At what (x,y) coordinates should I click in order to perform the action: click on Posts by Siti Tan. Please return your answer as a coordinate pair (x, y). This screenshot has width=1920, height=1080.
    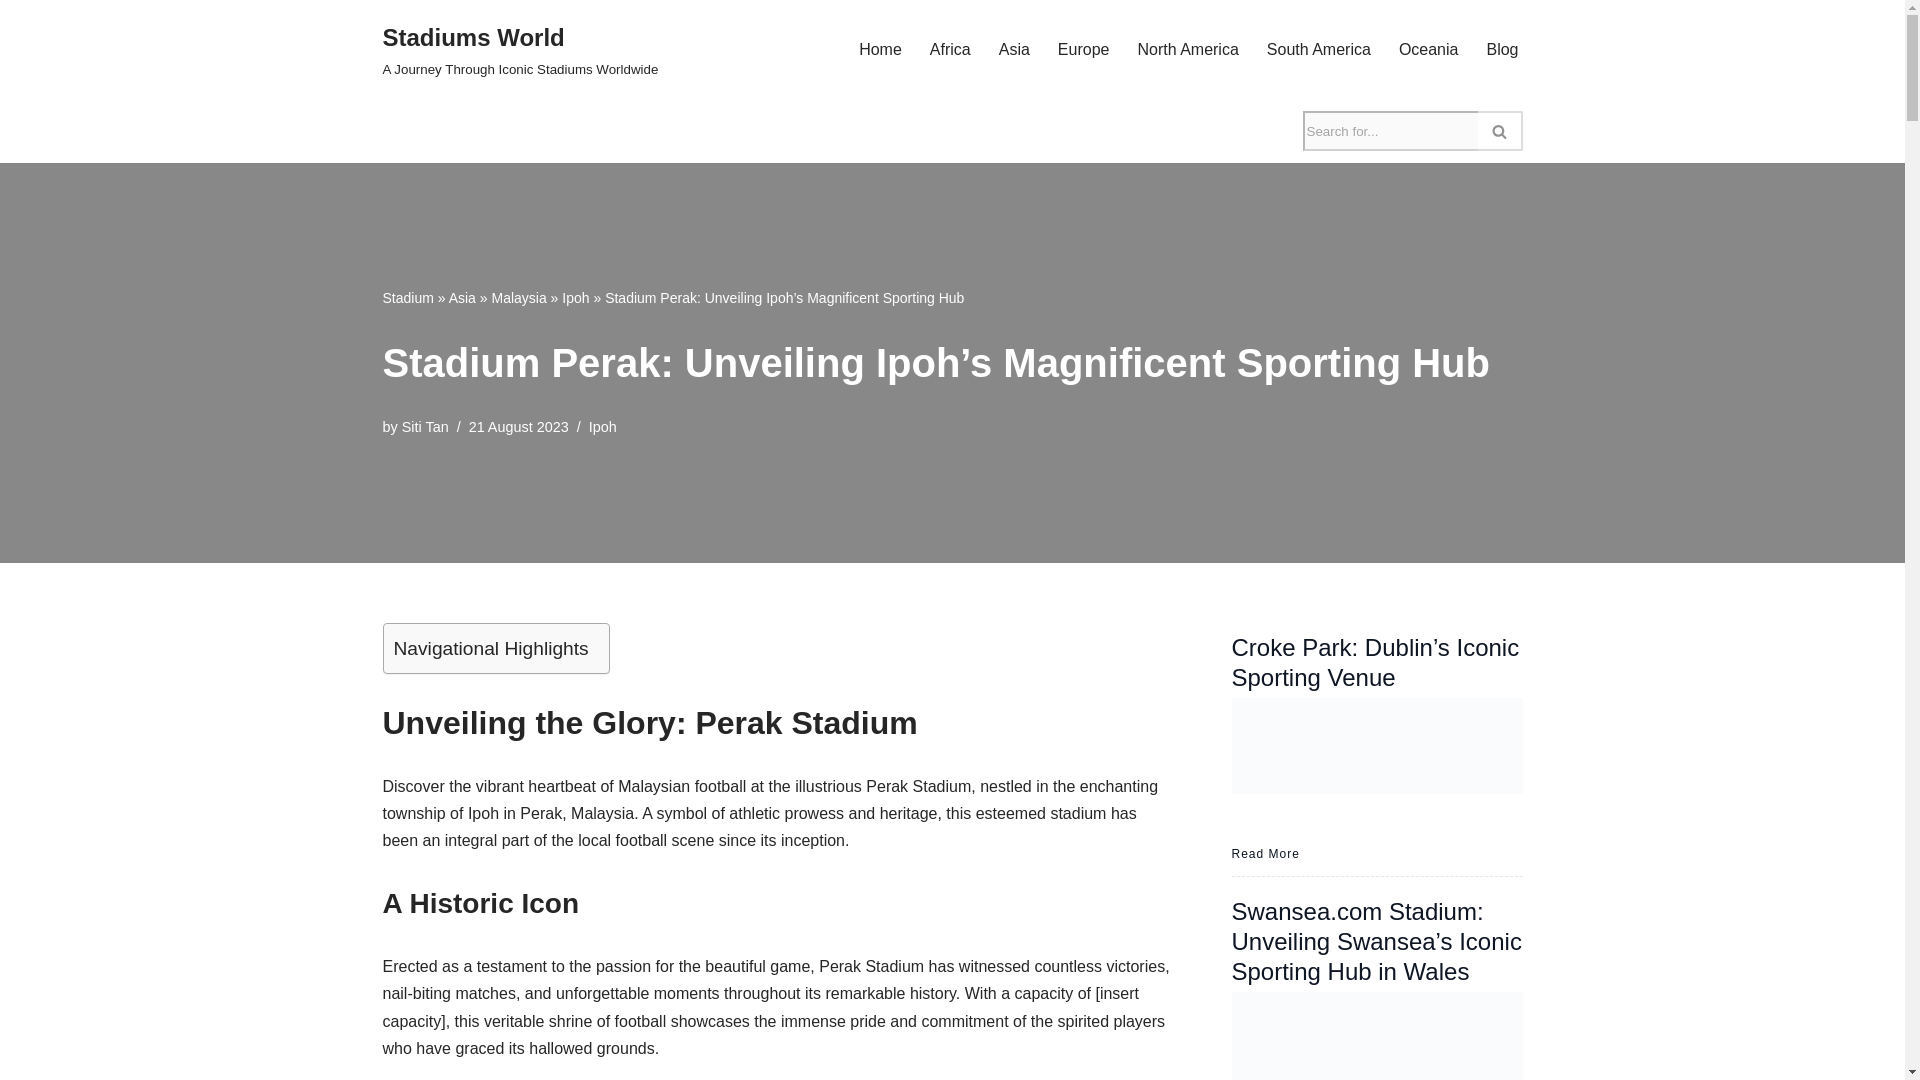
    Looking at the image, I should click on (880, 48).